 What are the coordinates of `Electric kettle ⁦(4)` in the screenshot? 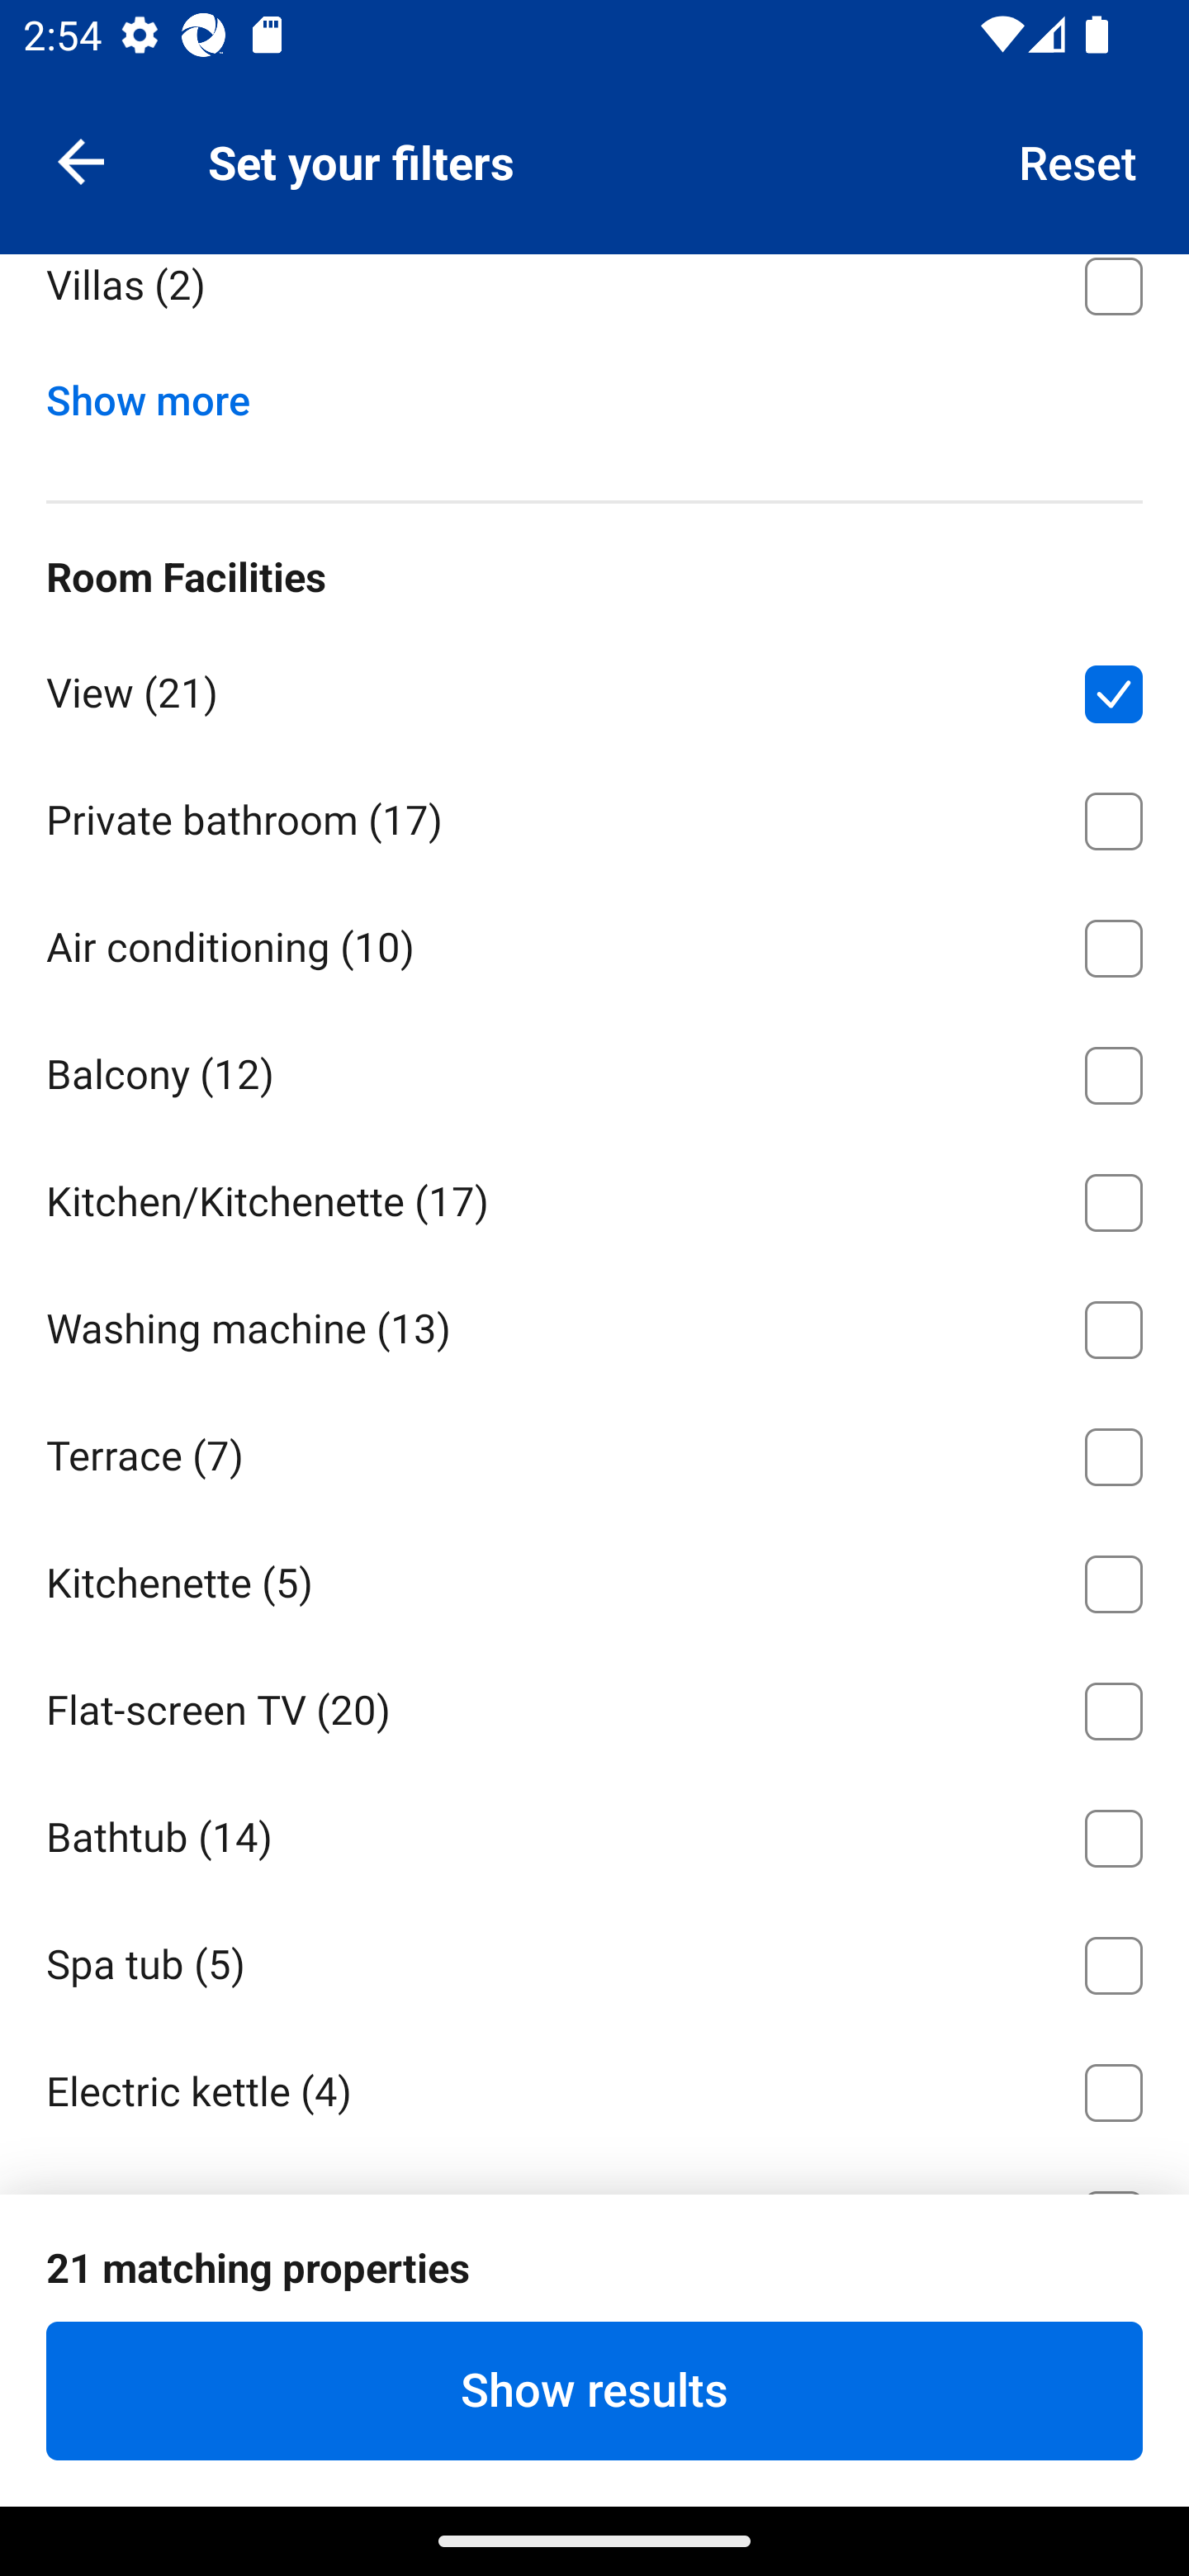 It's located at (594, 2087).